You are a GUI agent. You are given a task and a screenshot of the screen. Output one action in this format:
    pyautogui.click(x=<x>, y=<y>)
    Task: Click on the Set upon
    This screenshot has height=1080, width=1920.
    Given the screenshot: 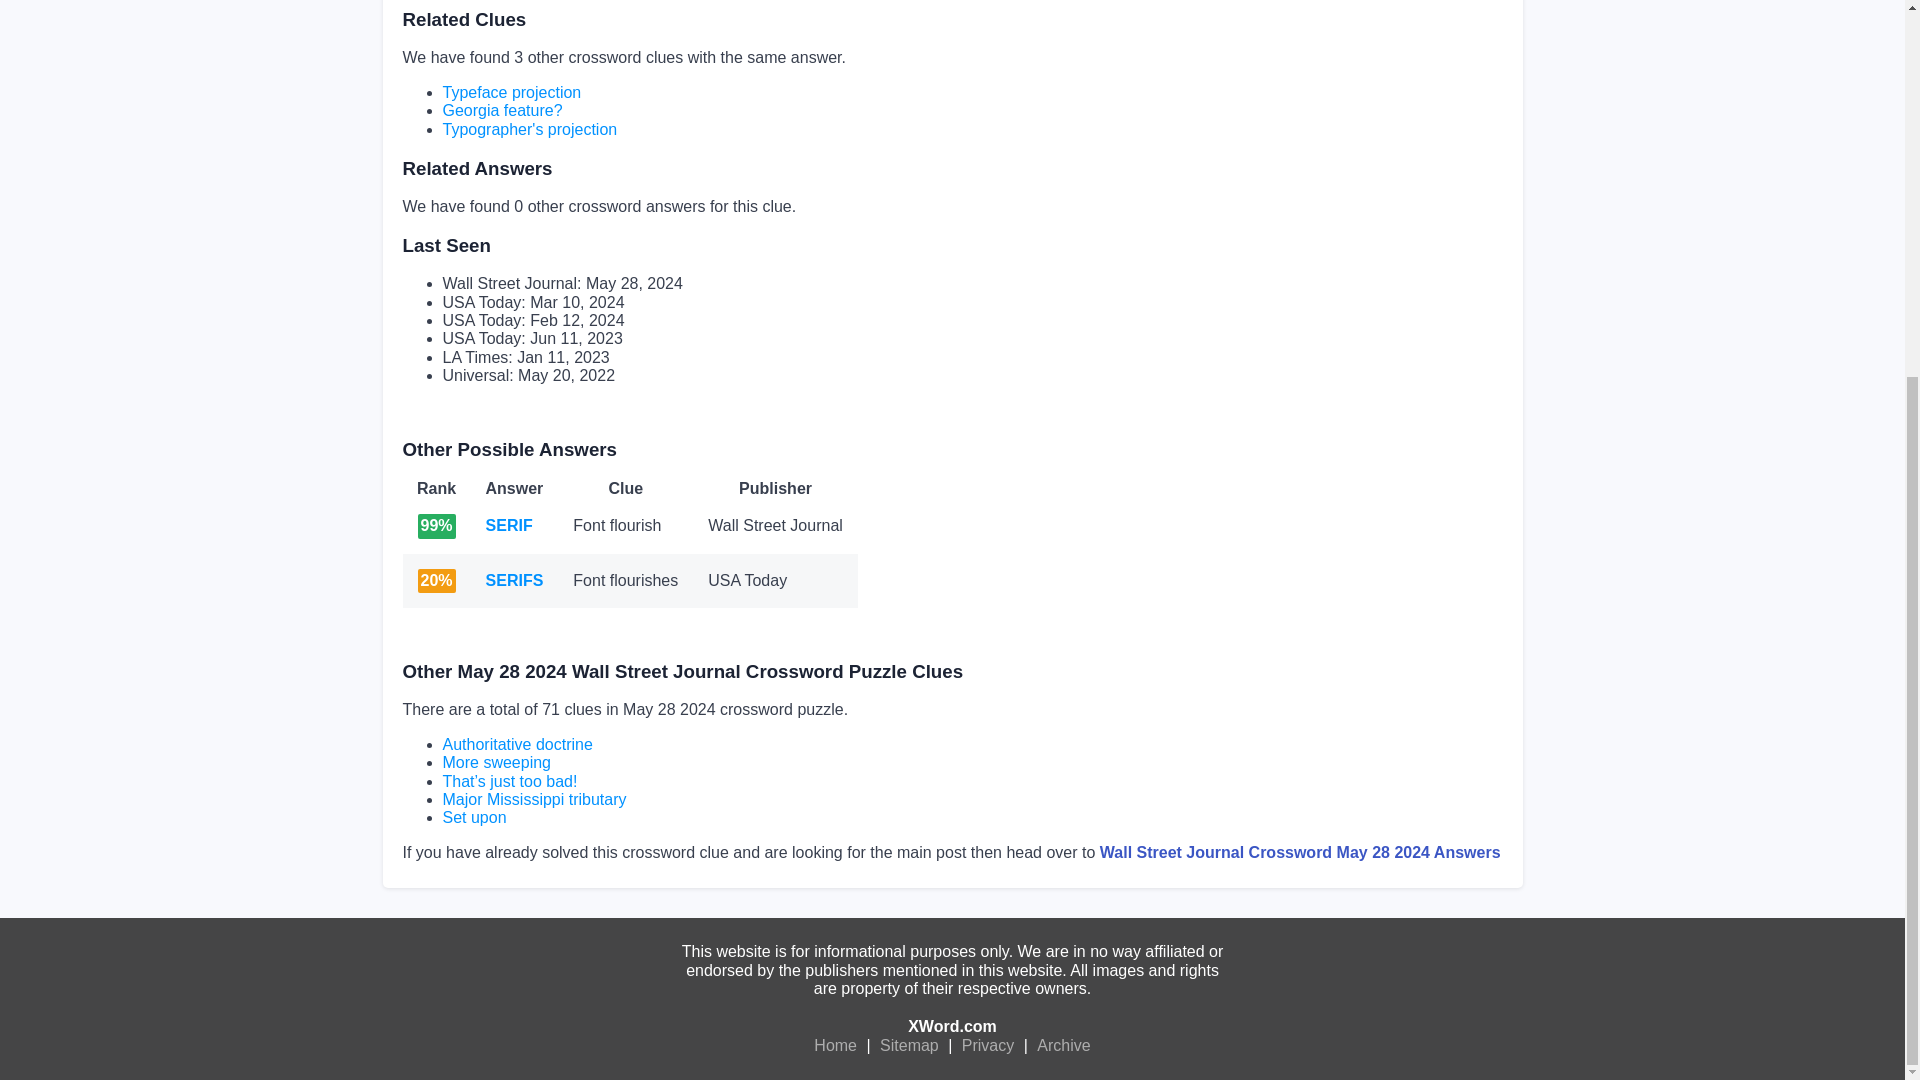 What is the action you would take?
    pyautogui.click(x=474, y=817)
    